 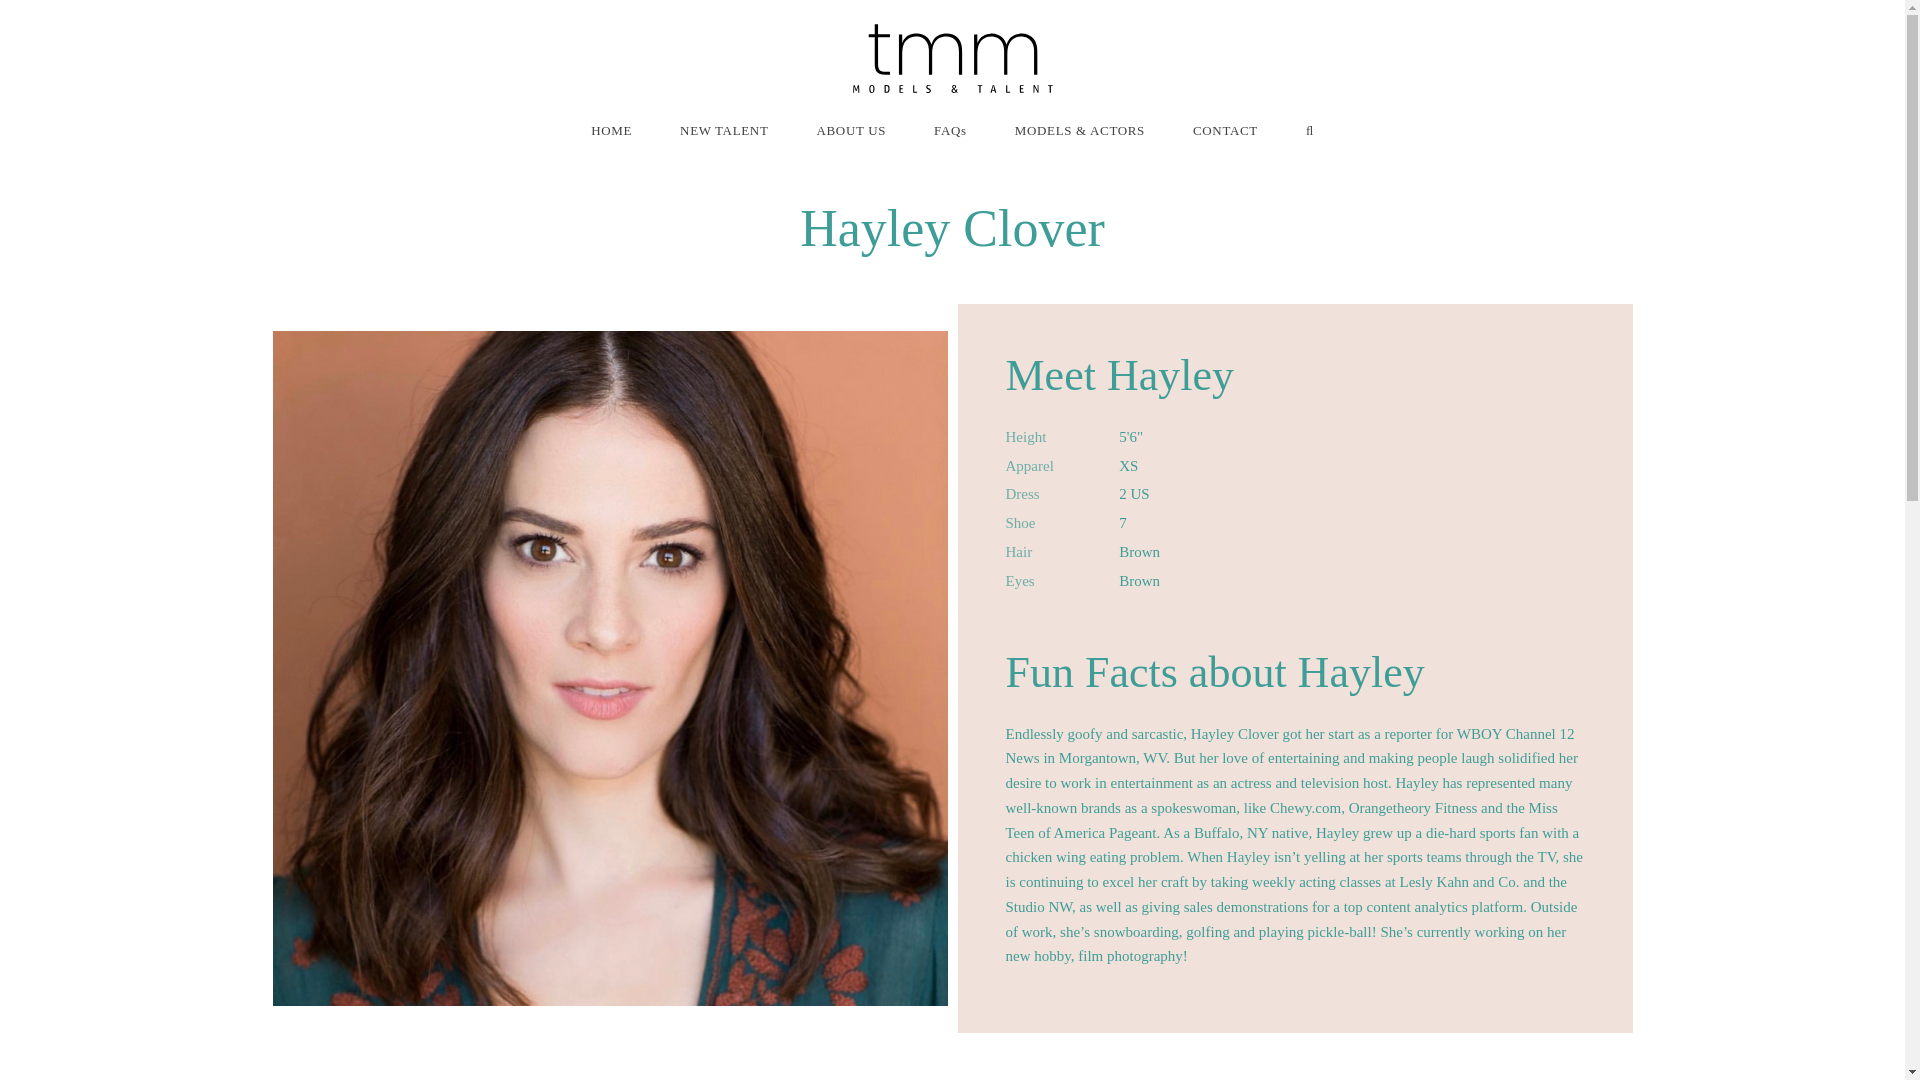 What do you see at coordinates (724, 130) in the screenshot?
I see `NEW TALENT` at bounding box center [724, 130].